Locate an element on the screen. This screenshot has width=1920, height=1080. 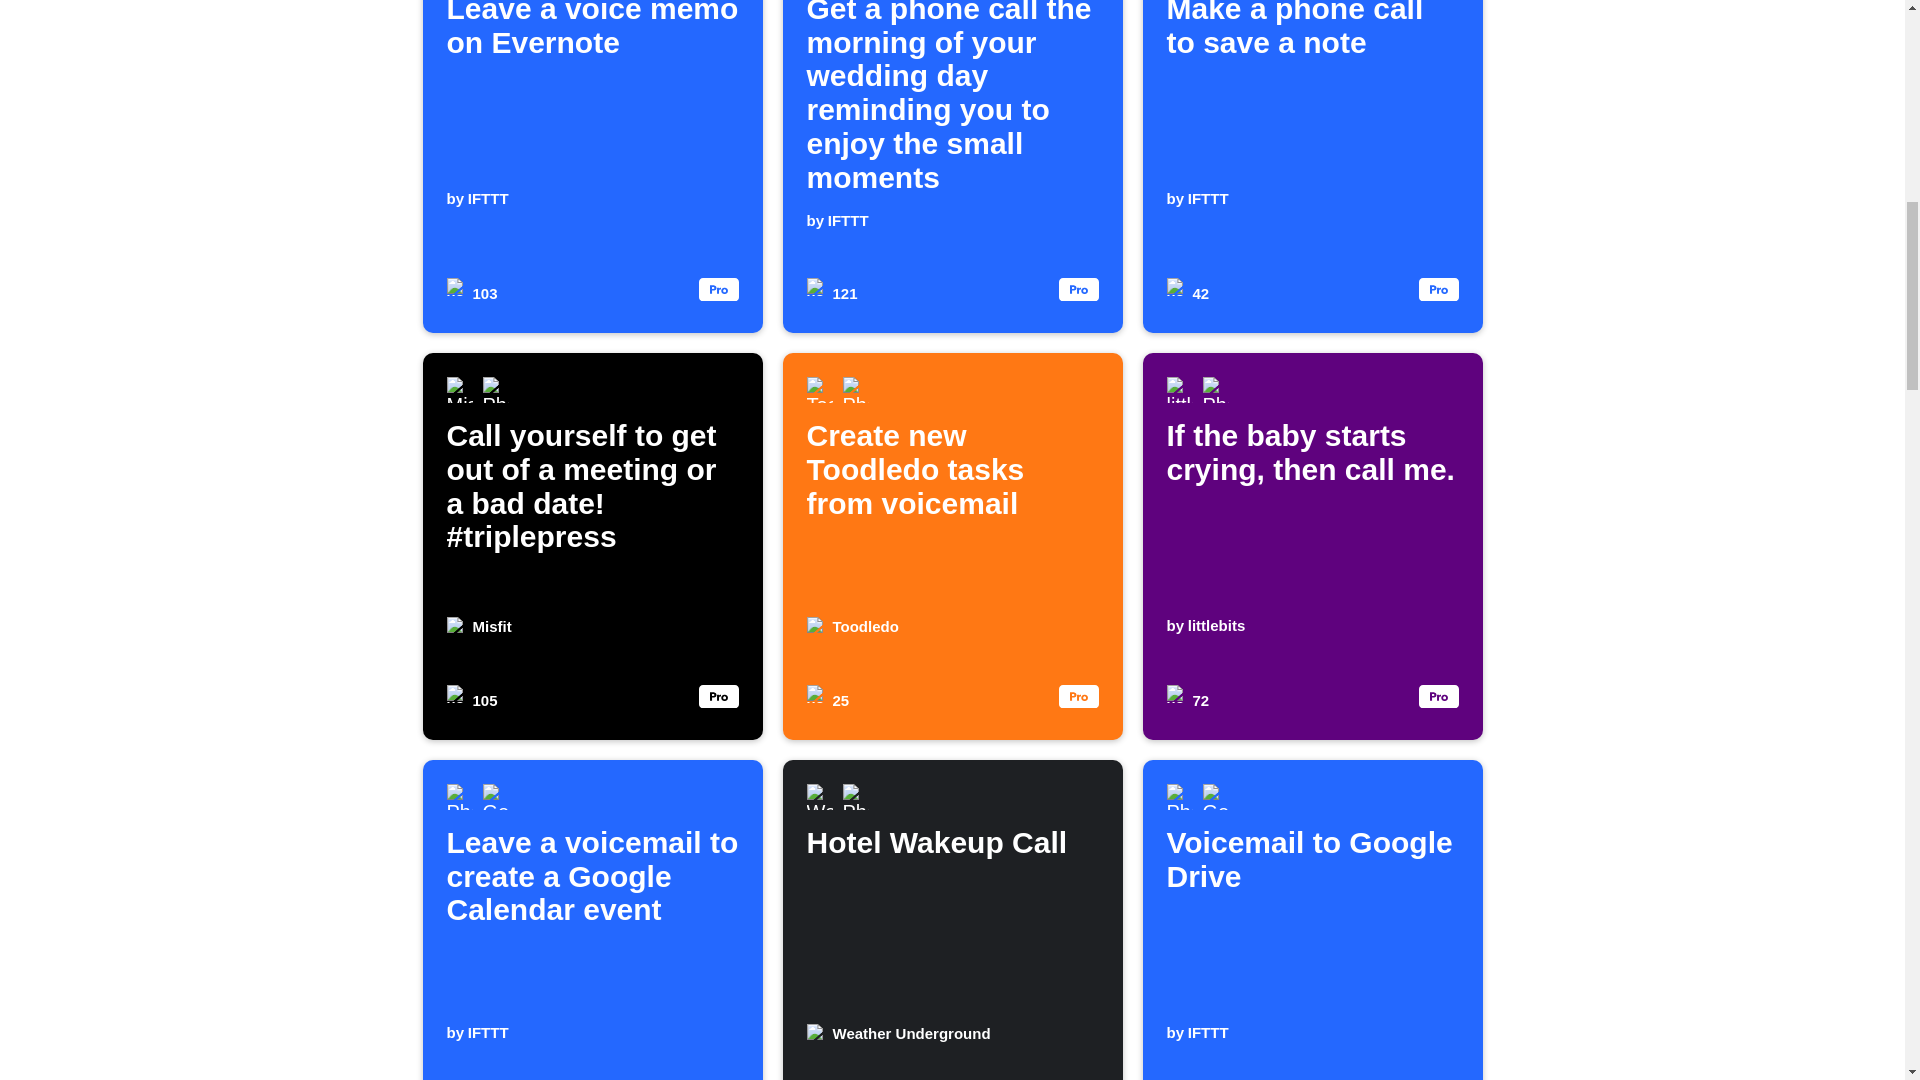
Applet has pro features is located at coordinates (592, 166).